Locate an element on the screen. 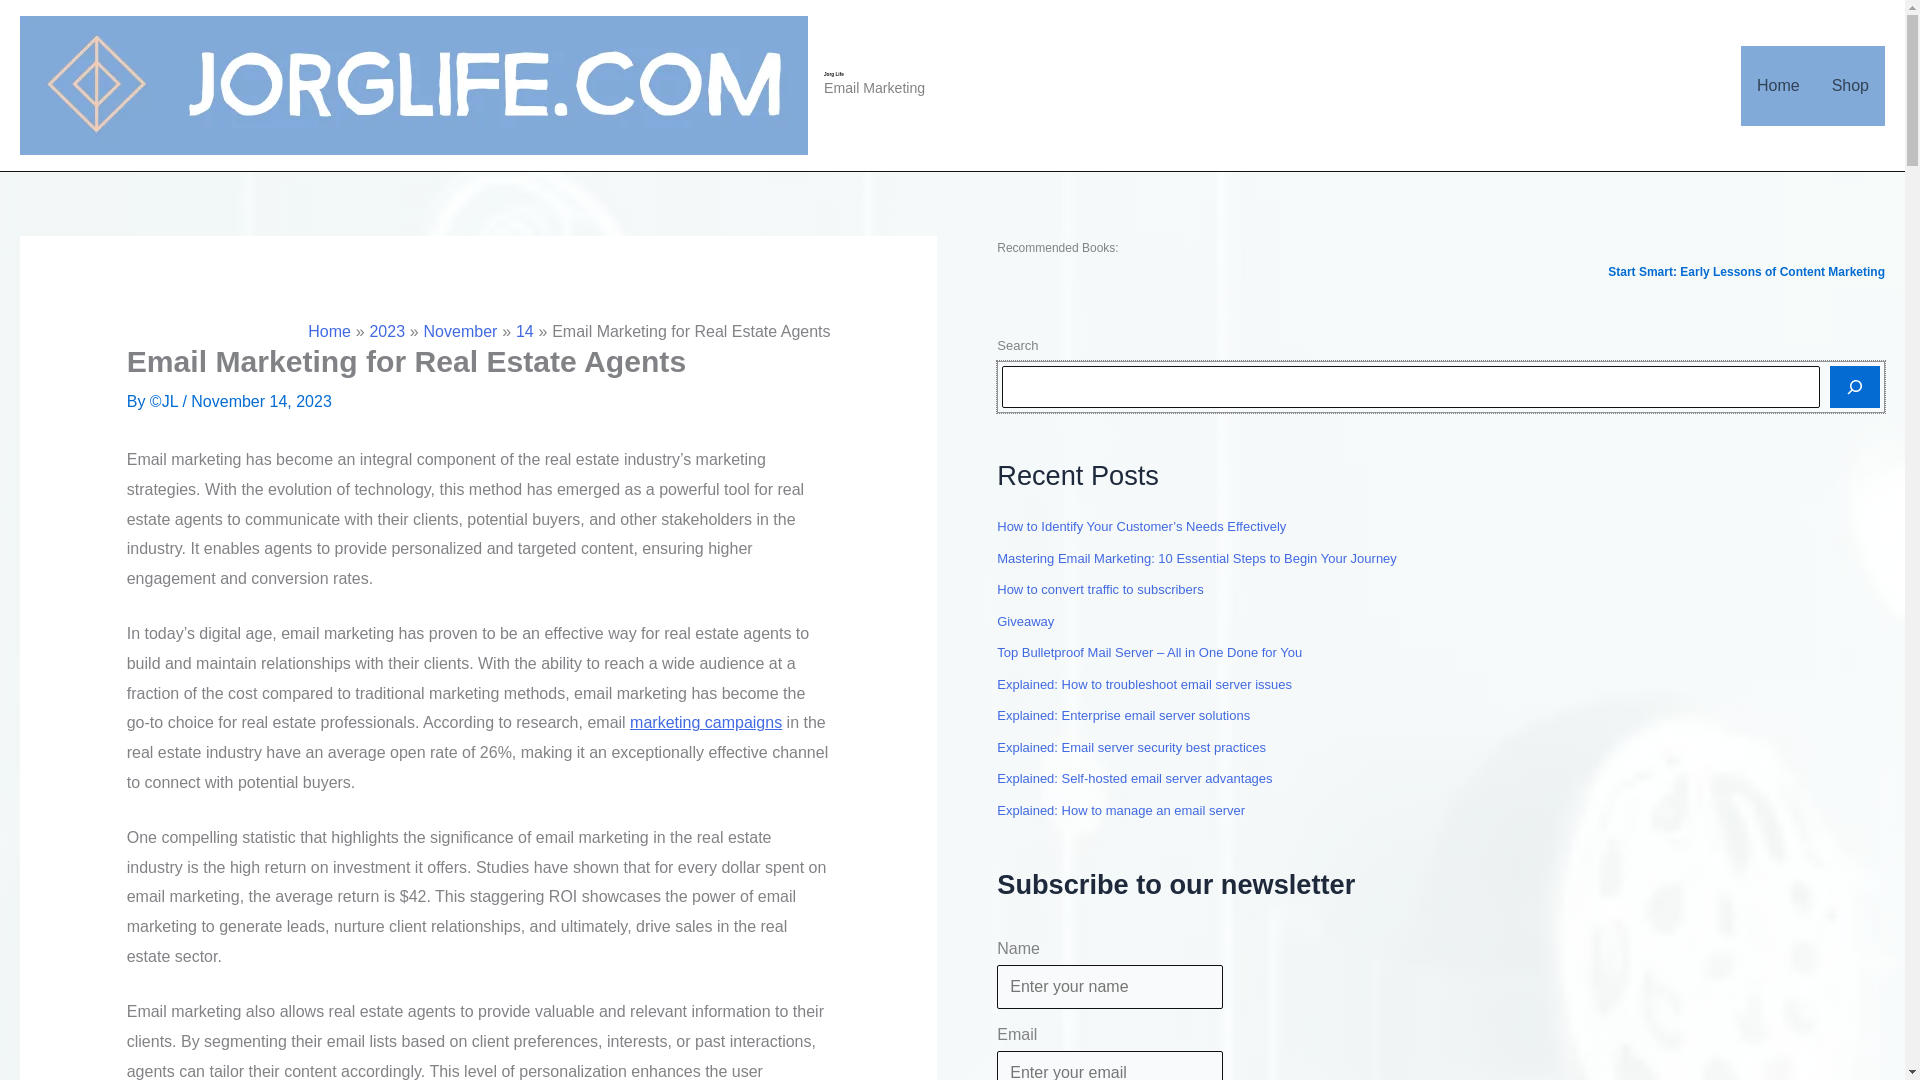 Image resolution: width=1920 pixels, height=1080 pixels. Home is located at coordinates (329, 331).